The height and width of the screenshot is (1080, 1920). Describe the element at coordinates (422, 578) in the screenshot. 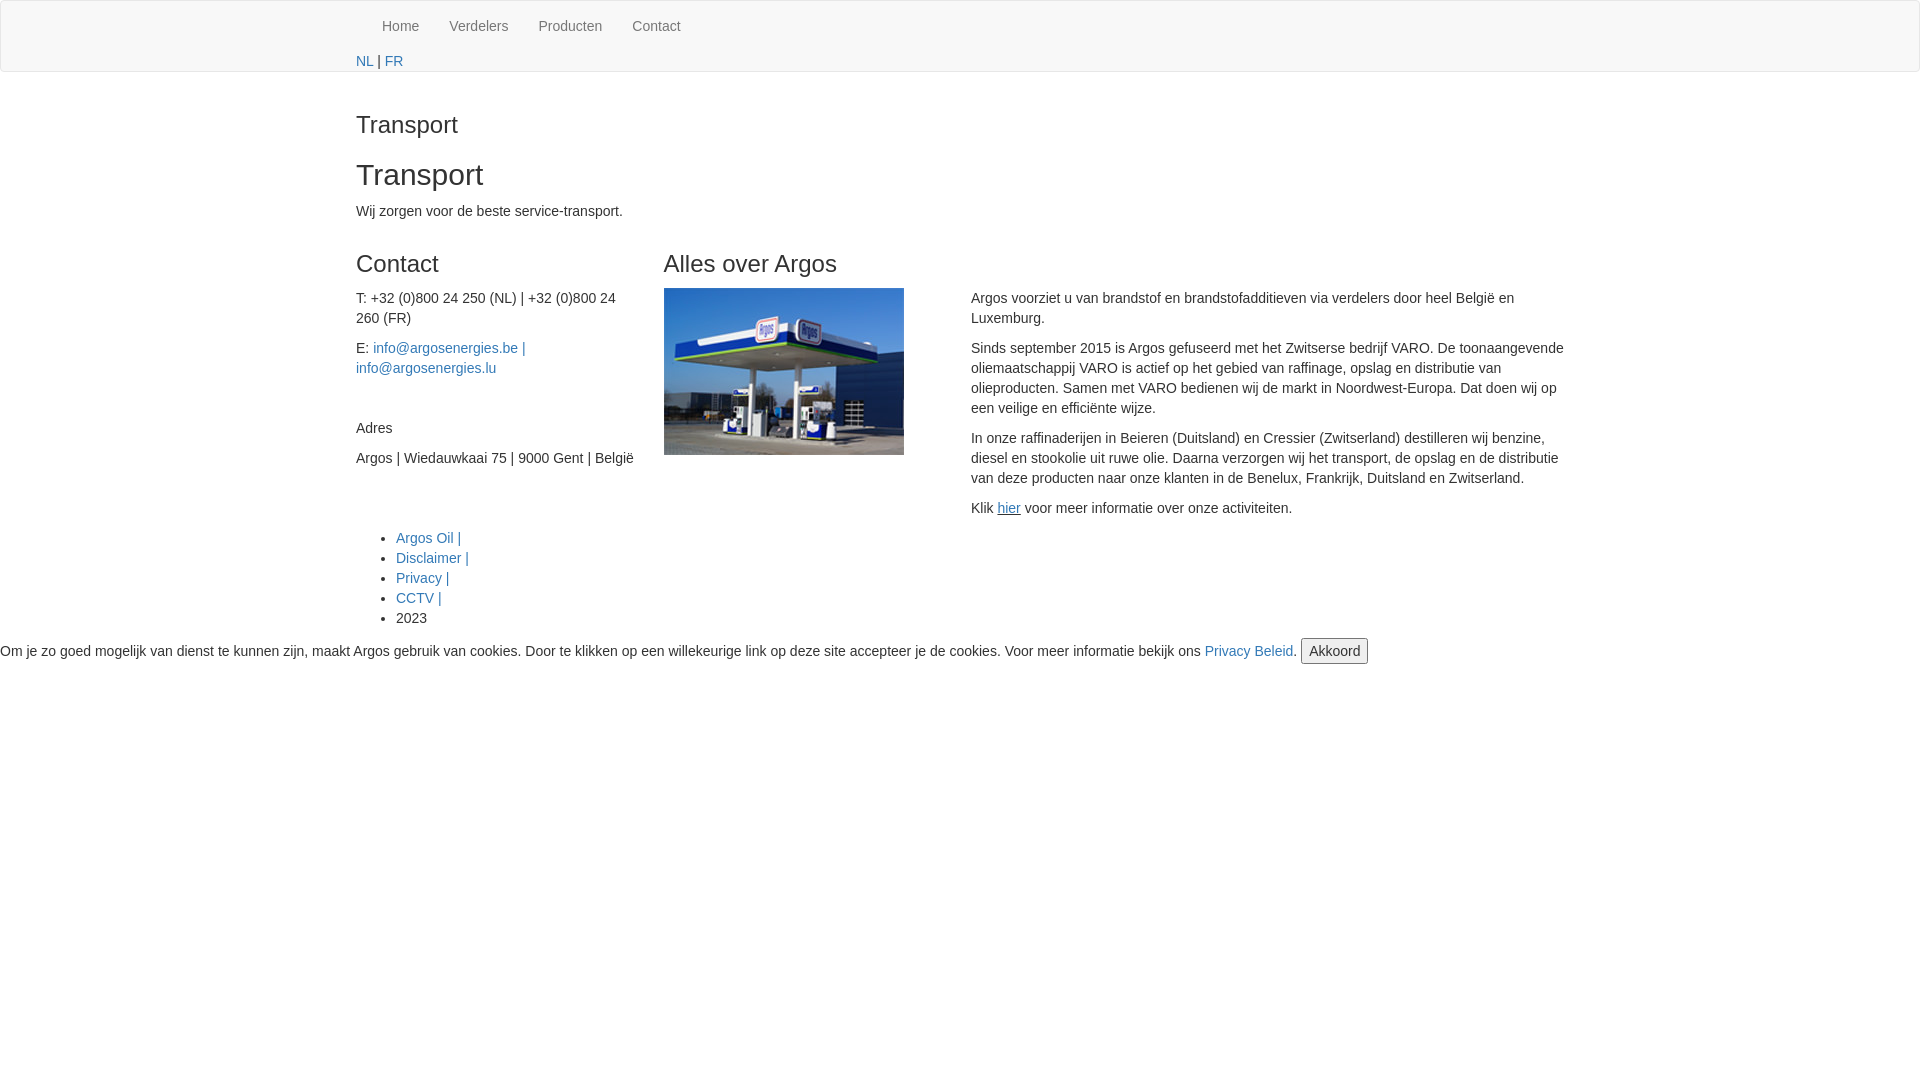

I see `Privacy |` at that location.